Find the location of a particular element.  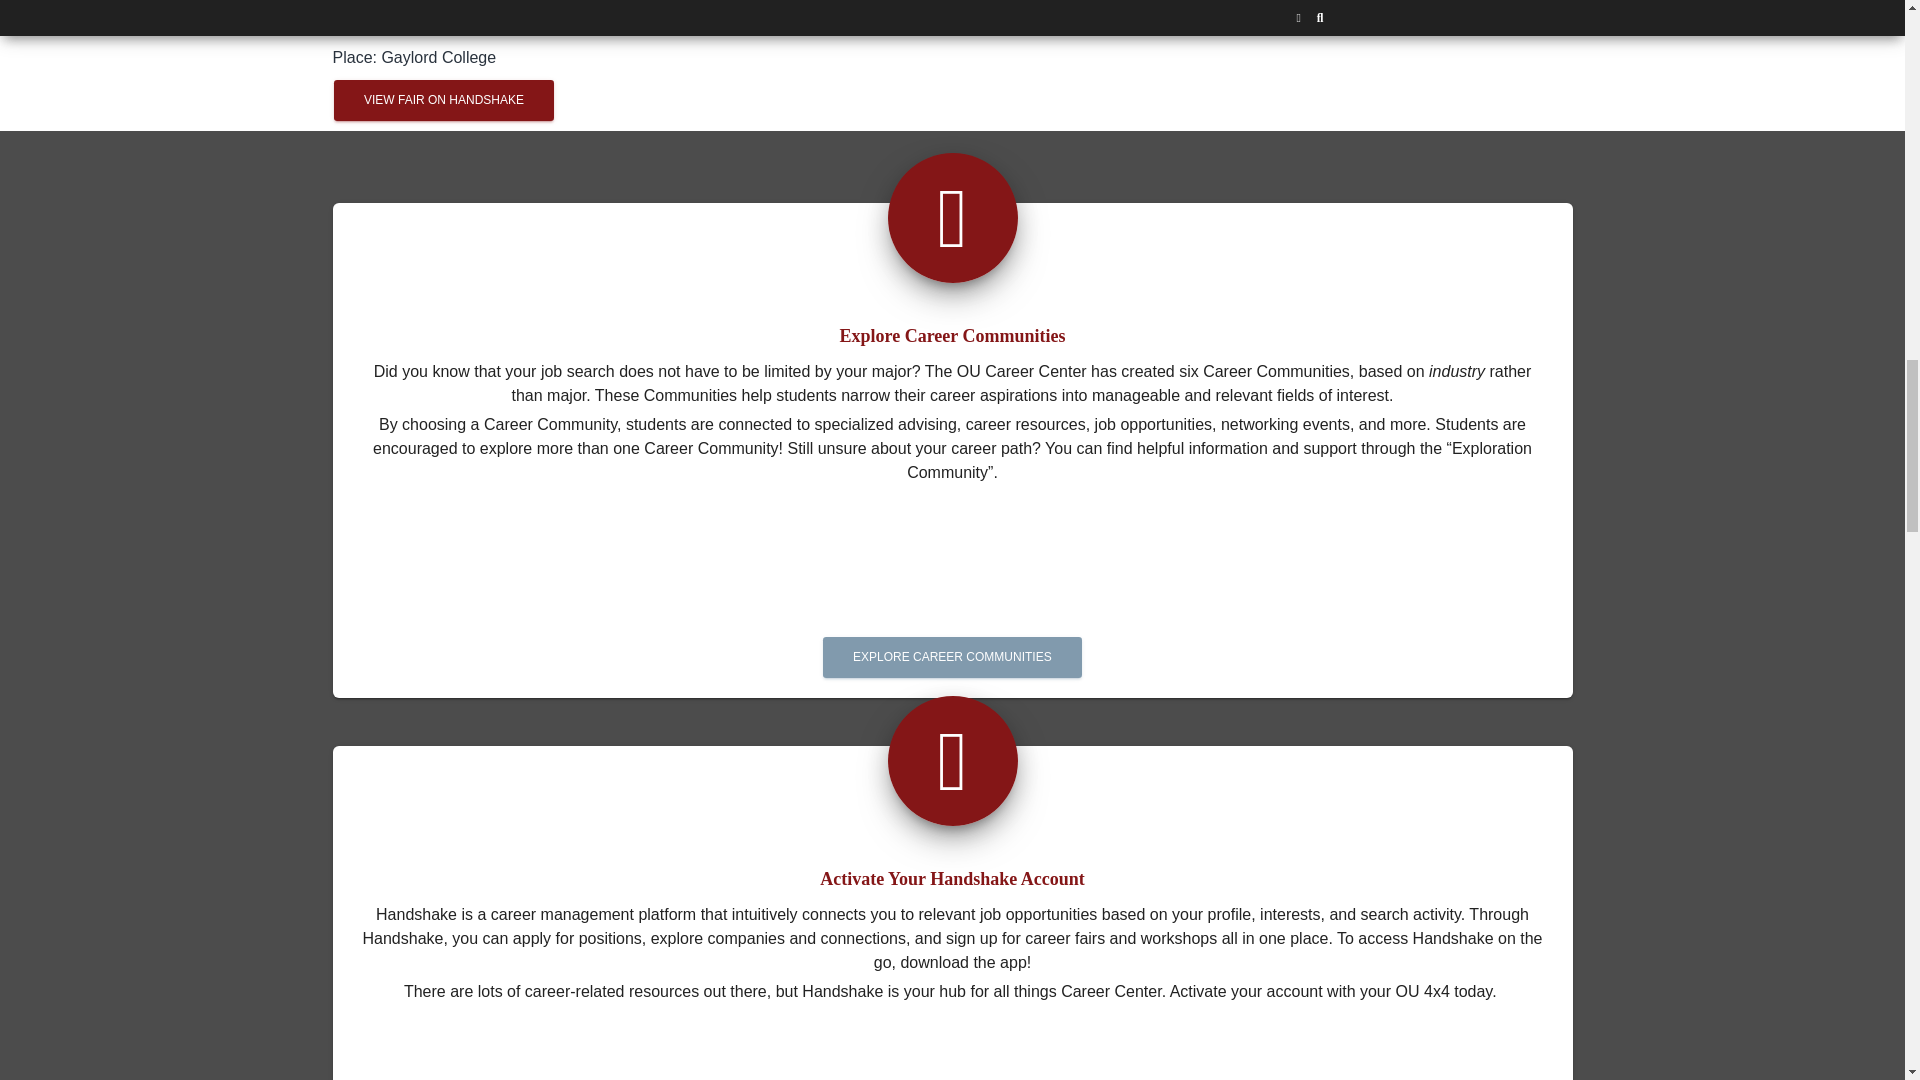

EXPLORE CAREER COMMUNITIES is located at coordinates (952, 658).